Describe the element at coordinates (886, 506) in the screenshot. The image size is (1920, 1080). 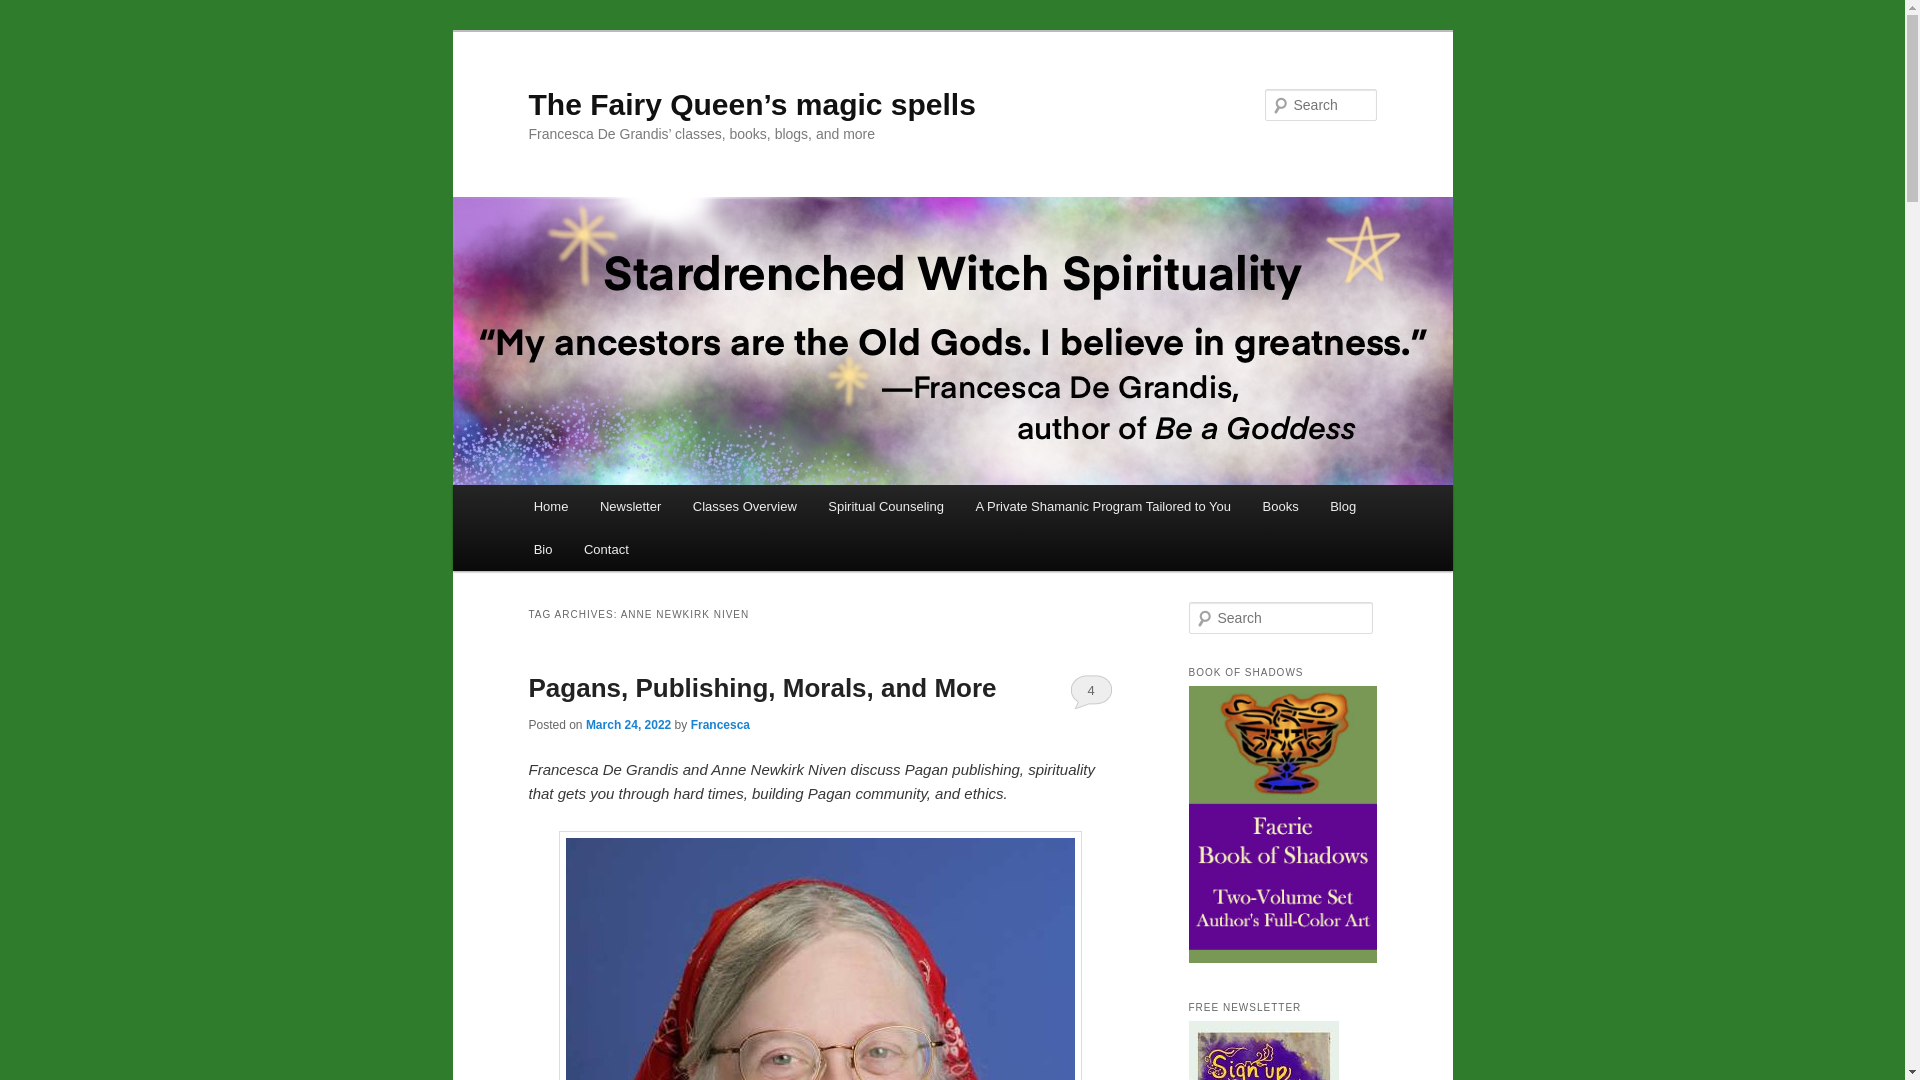
I see `Spiritual Counseling` at that location.